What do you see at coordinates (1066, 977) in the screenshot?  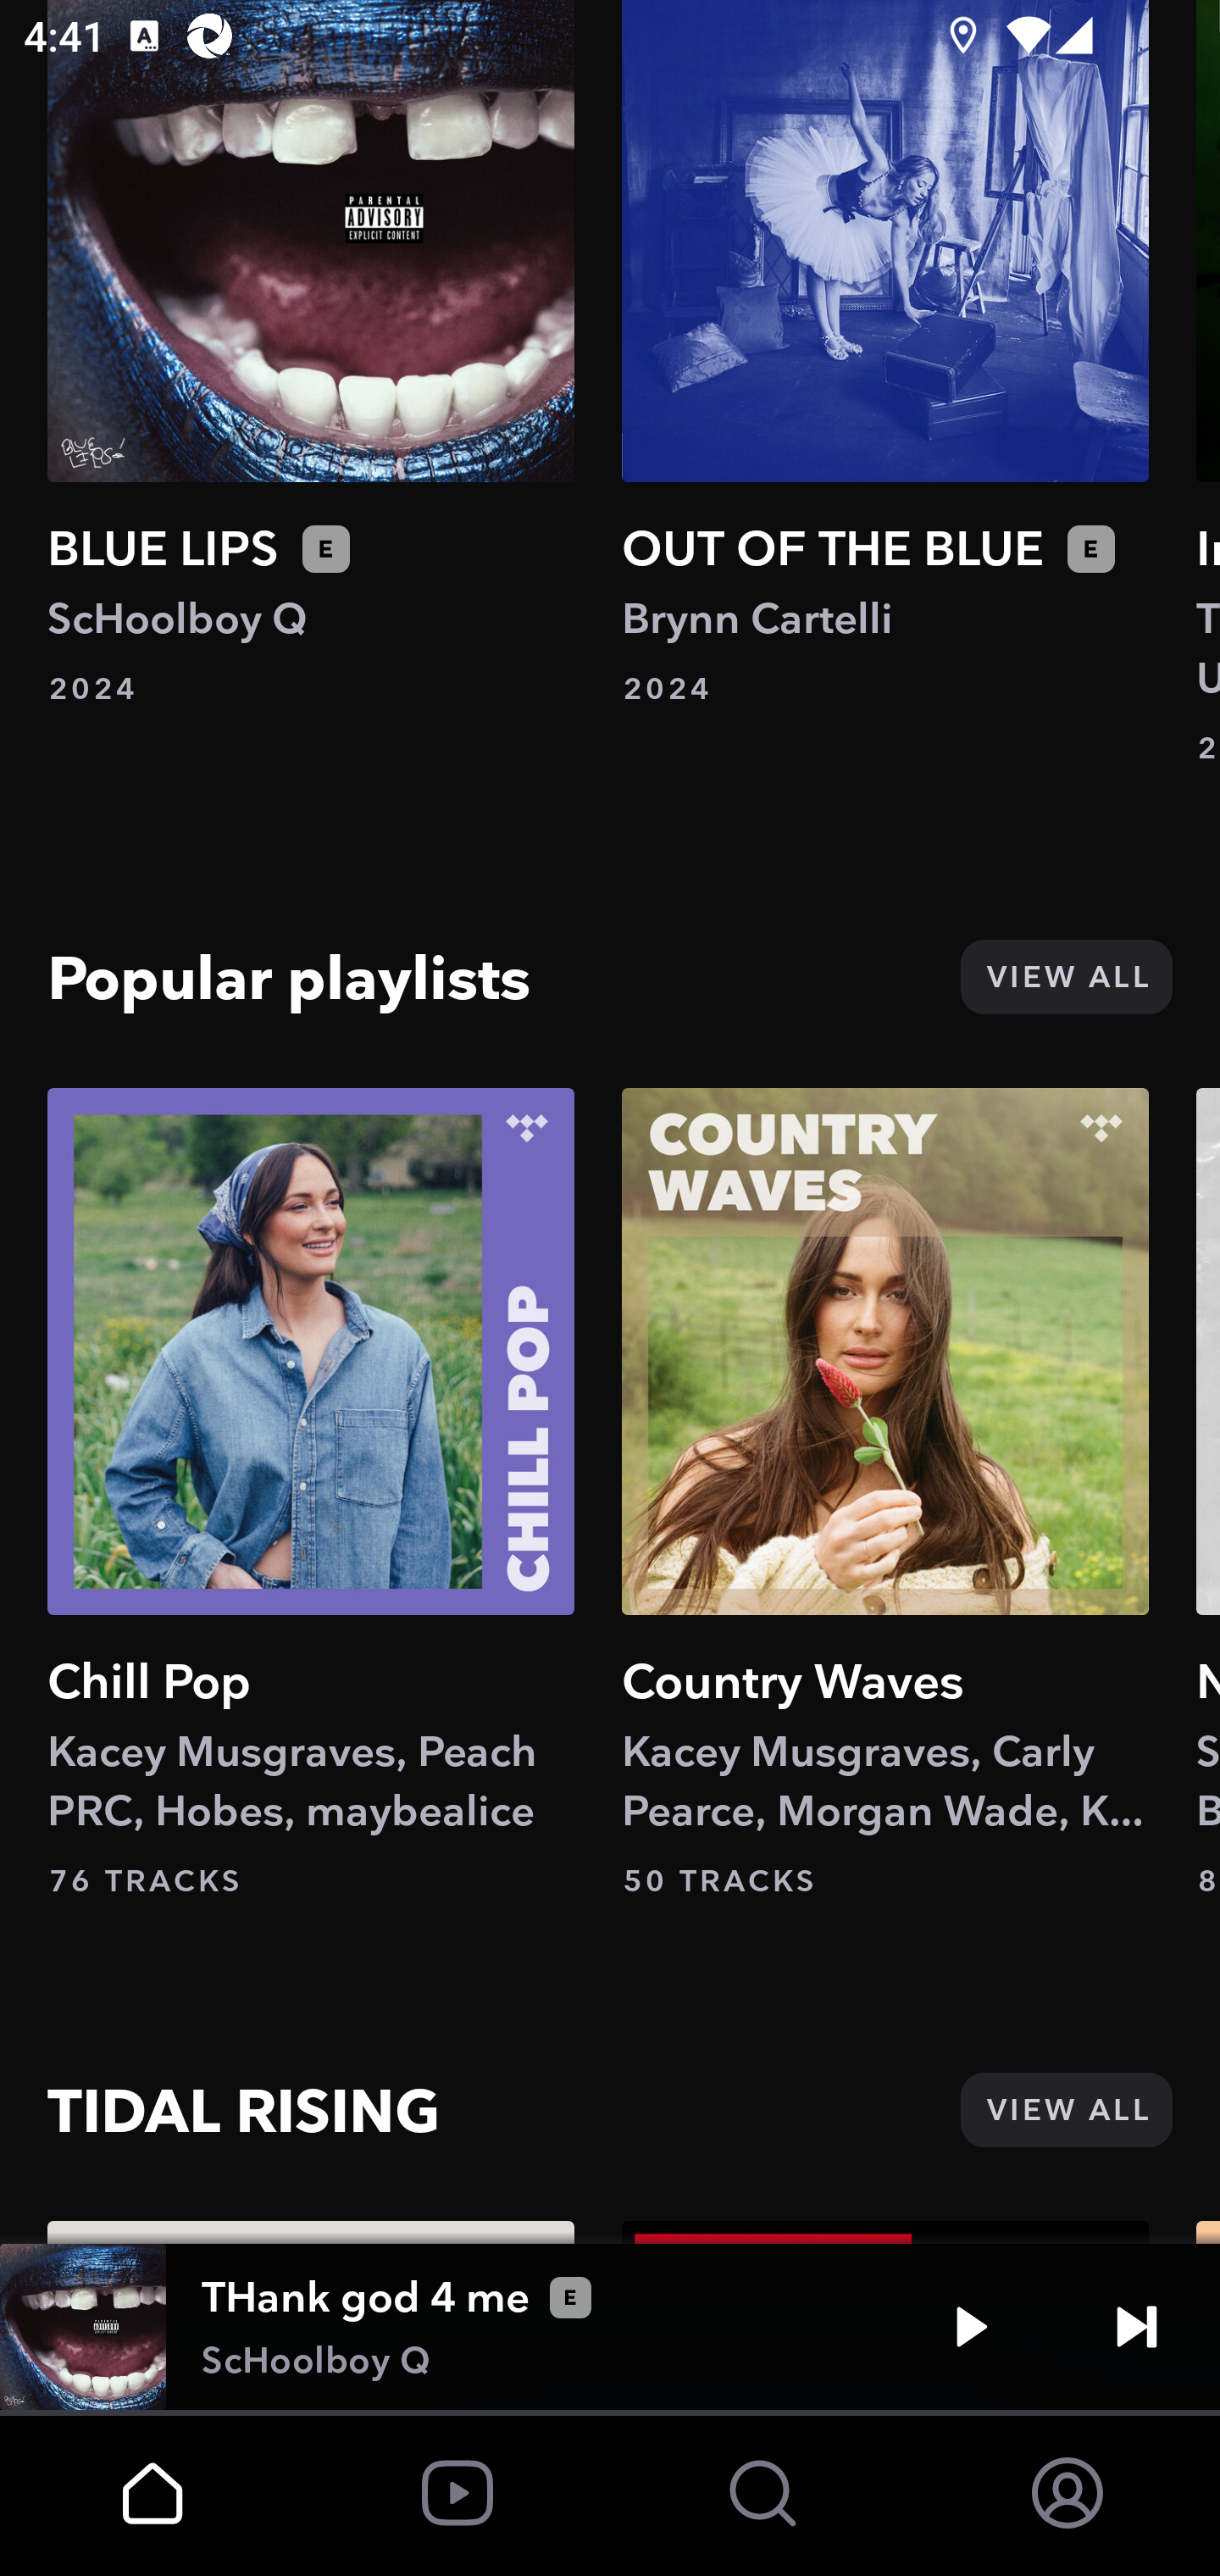 I see `VIEW ALL` at bounding box center [1066, 977].